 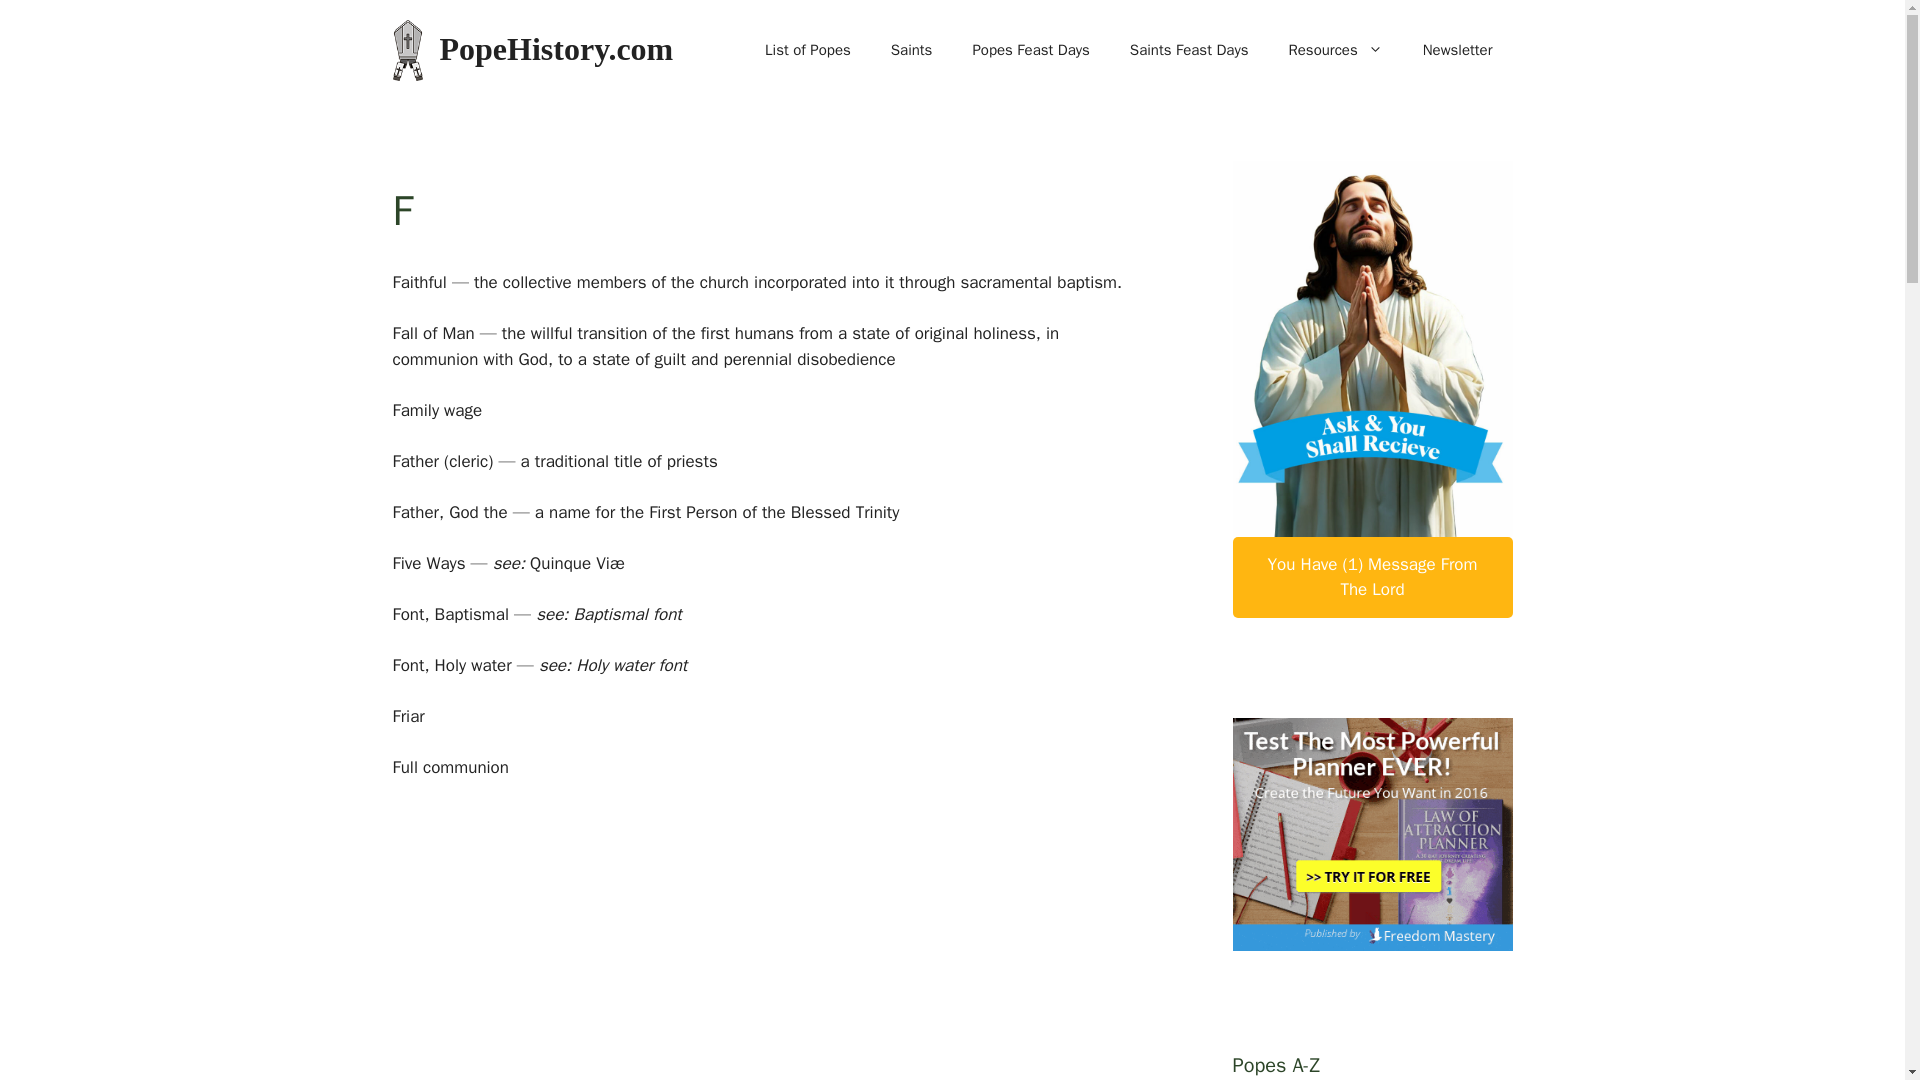 What do you see at coordinates (1030, 50) in the screenshot?
I see `Popes Feast Days` at bounding box center [1030, 50].